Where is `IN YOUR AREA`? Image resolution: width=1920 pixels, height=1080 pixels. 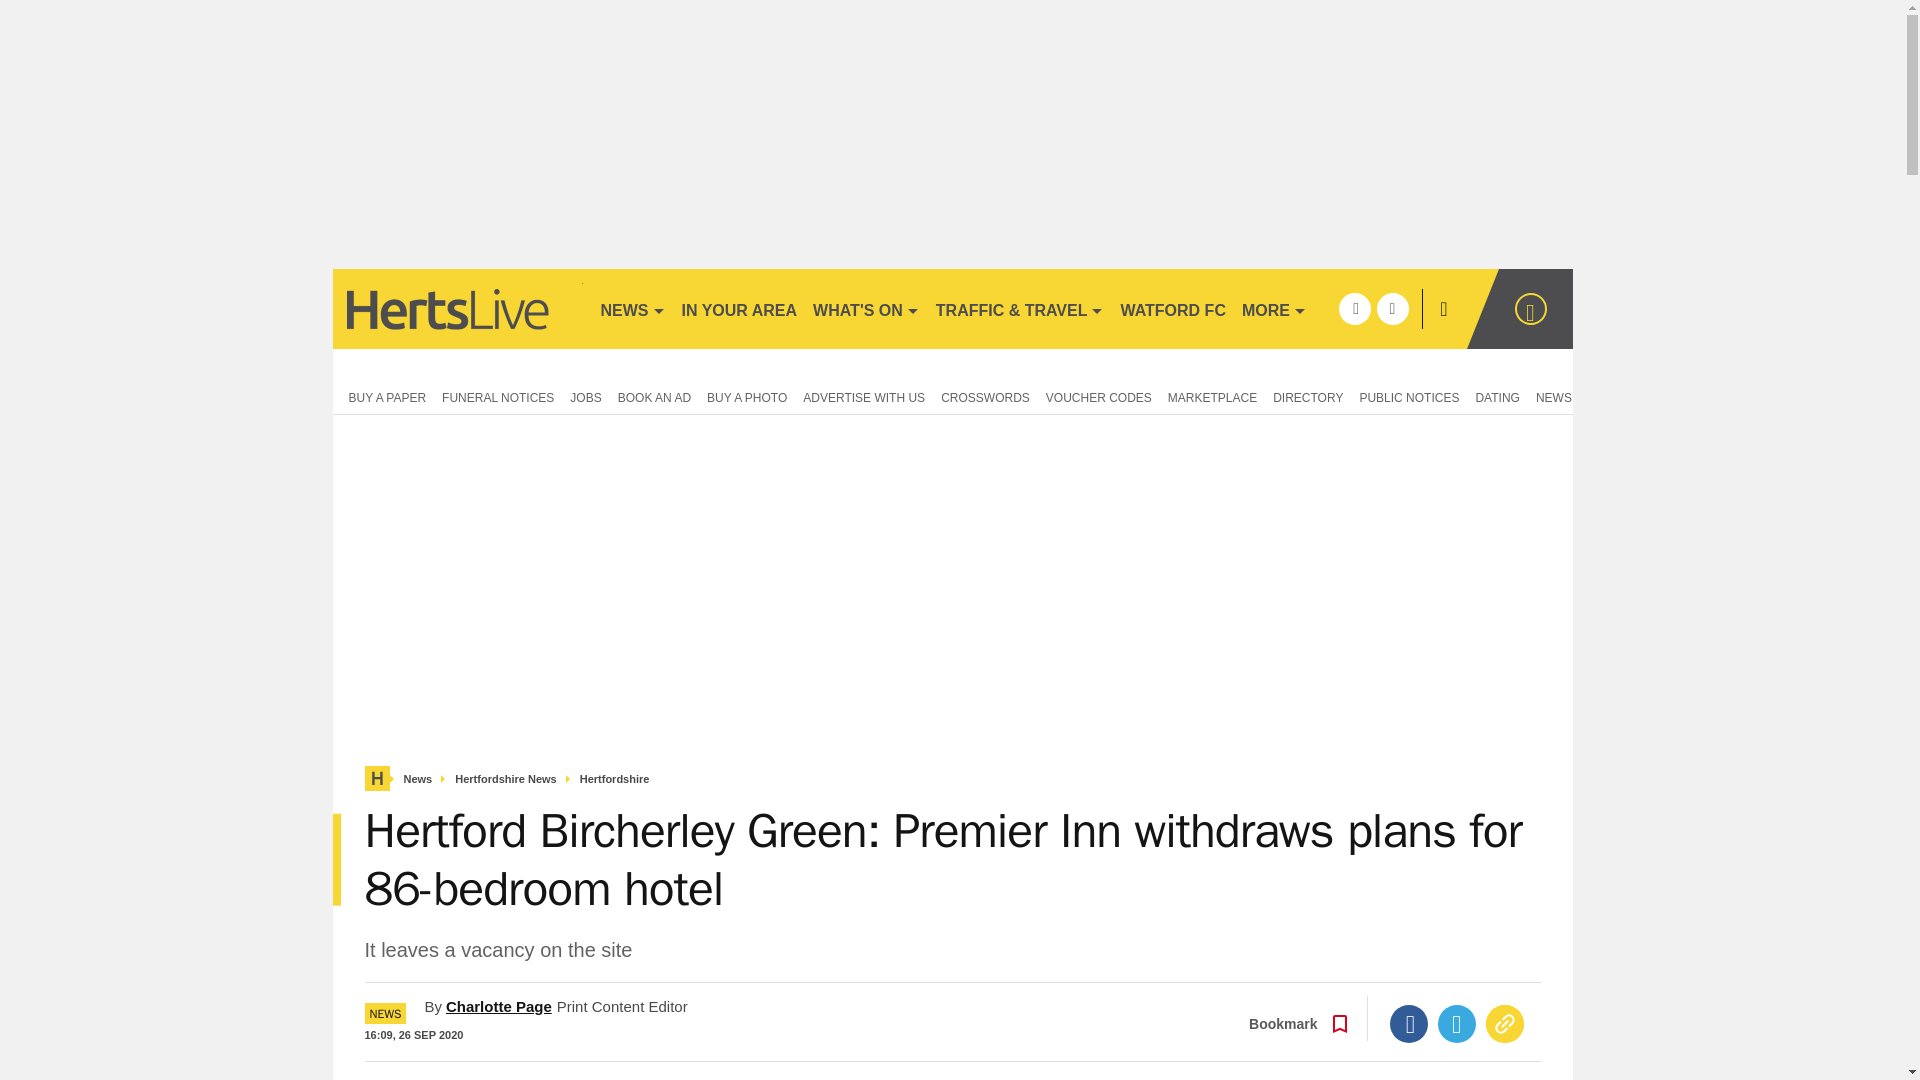 IN YOUR AREA is located at coordinates (740, 308).